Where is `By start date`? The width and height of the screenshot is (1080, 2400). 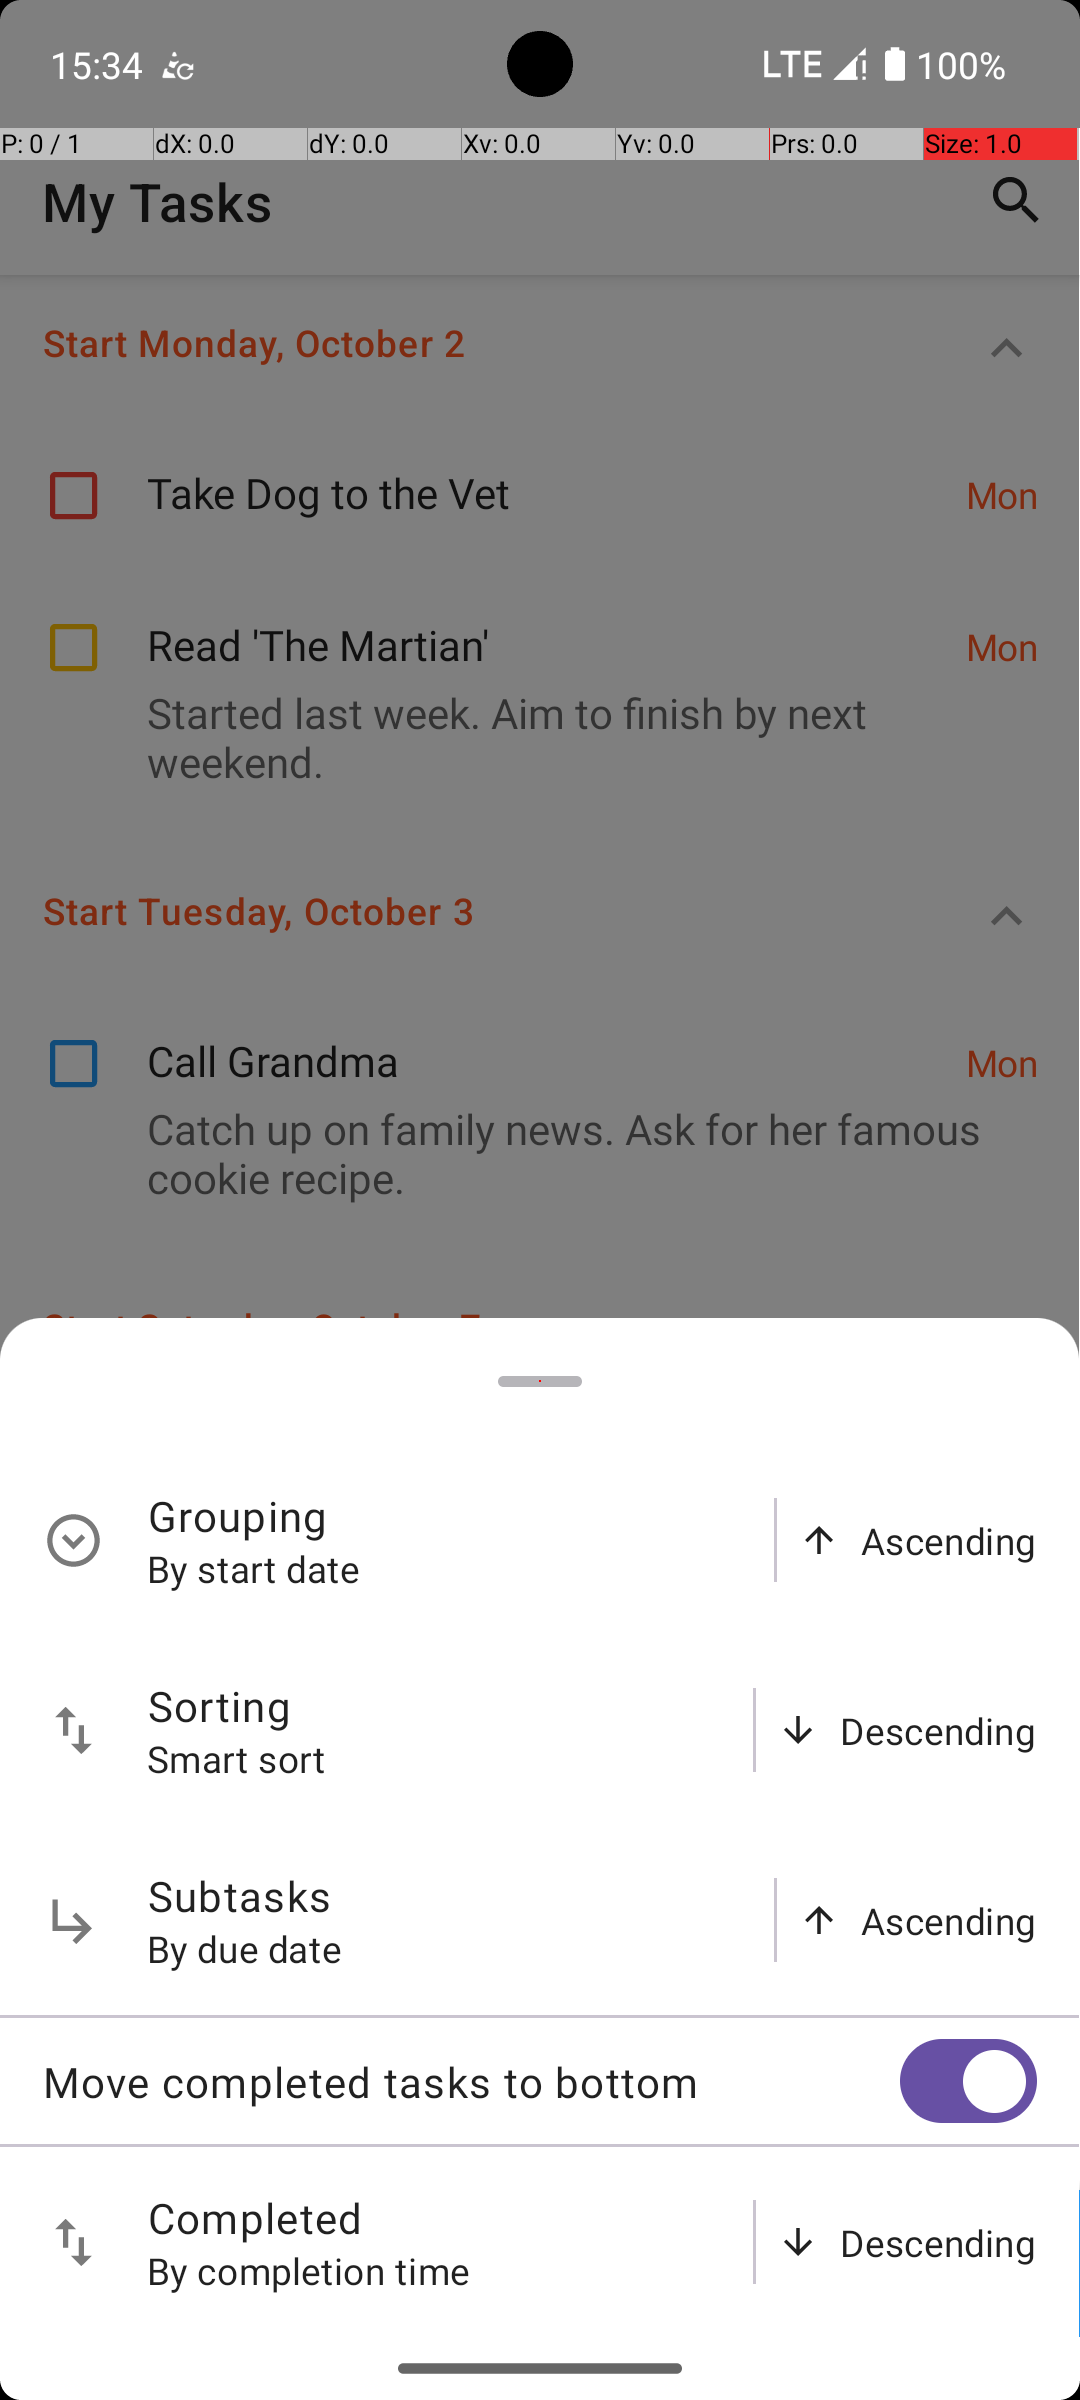
By start date is located at coordinates (254, 1568).